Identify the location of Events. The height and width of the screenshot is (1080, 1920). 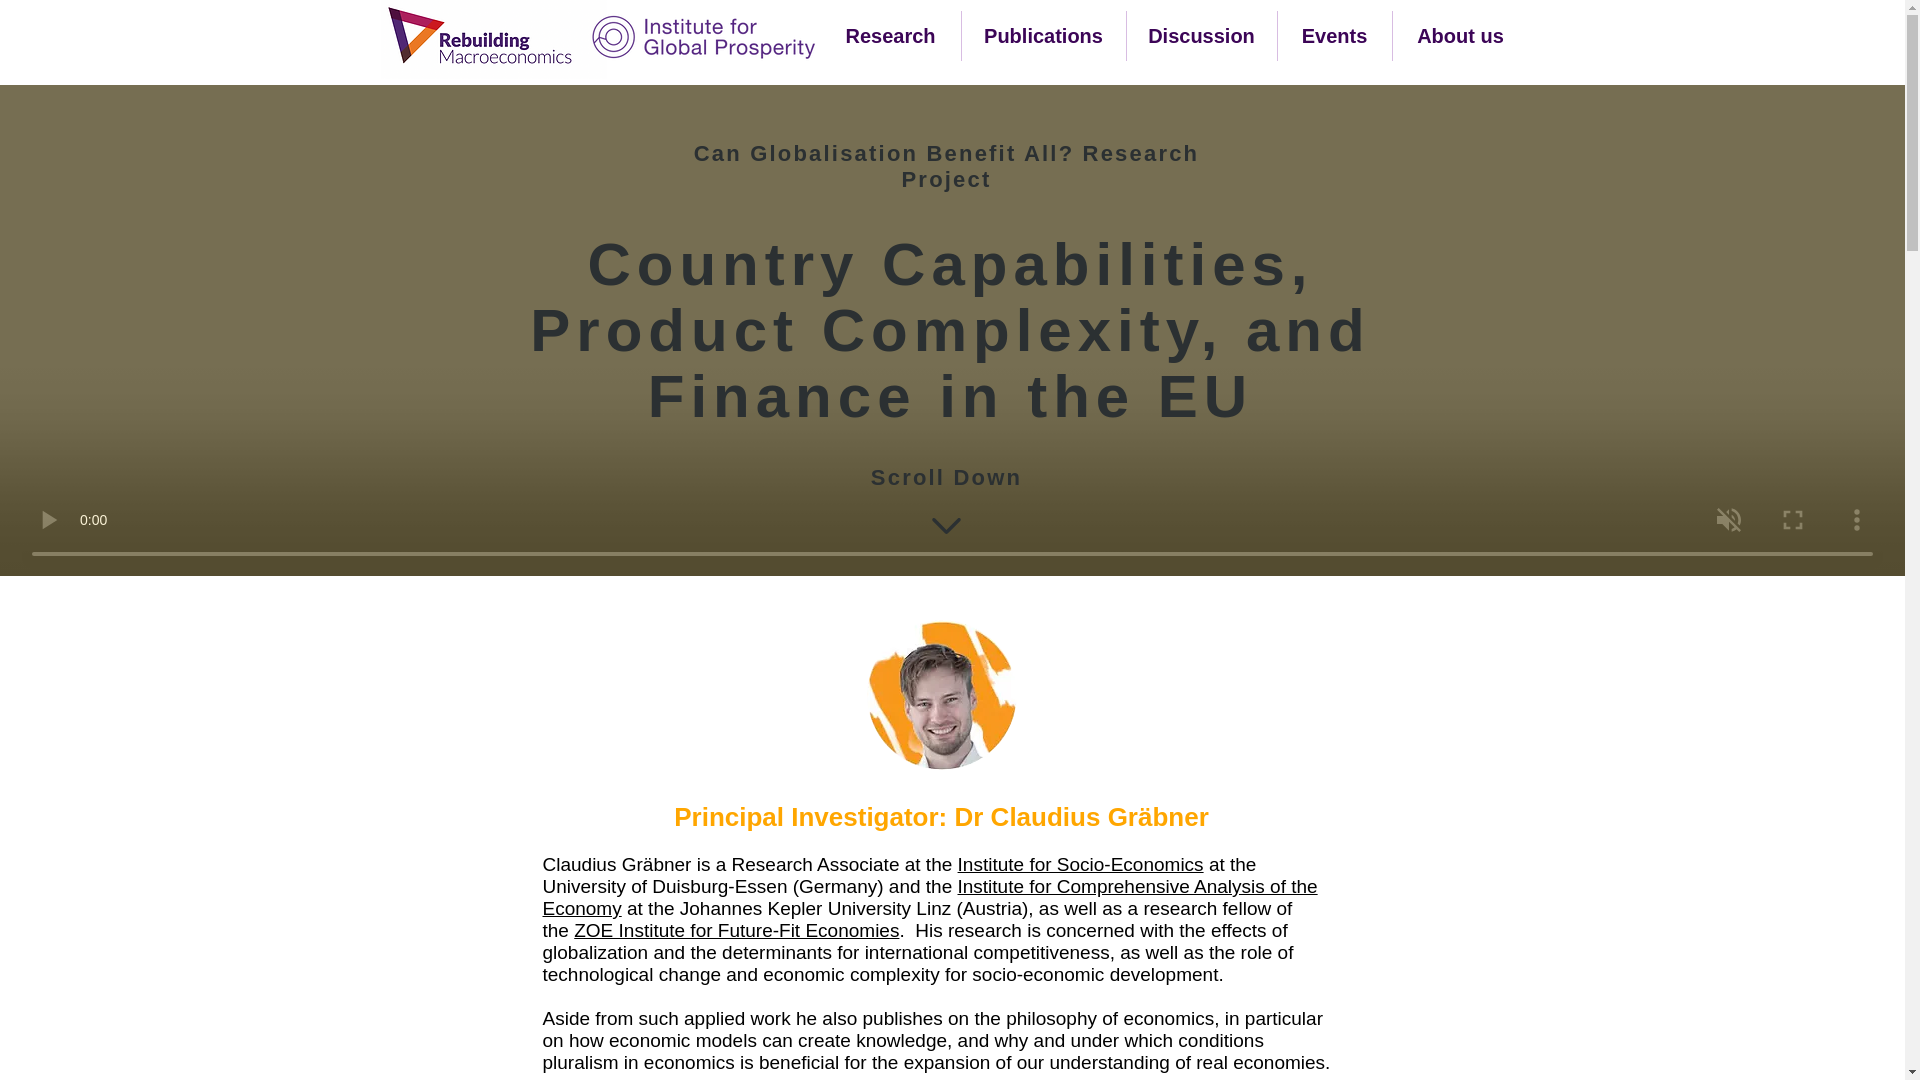
(1335, 35).